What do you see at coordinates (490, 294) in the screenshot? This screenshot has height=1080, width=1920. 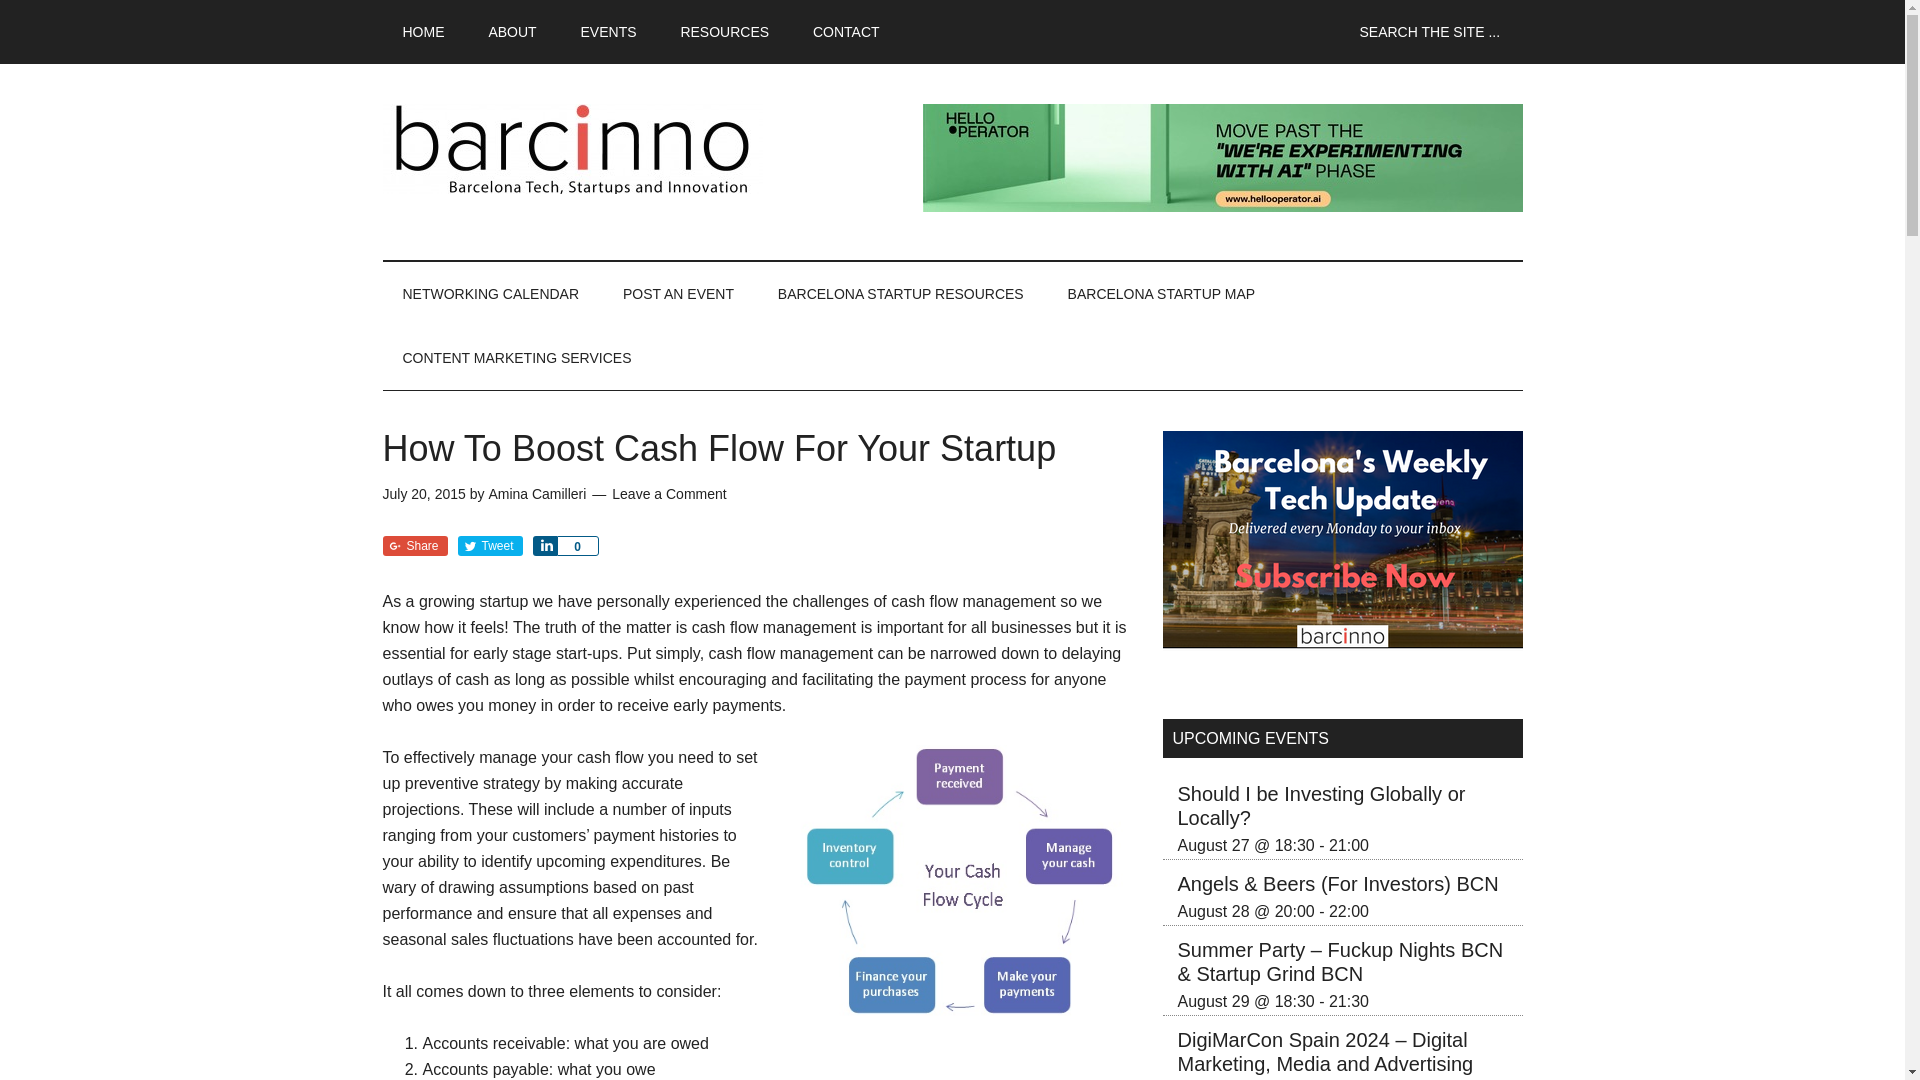 I see `NETWORKING CALENDAR` at bounding box center [490, 294].